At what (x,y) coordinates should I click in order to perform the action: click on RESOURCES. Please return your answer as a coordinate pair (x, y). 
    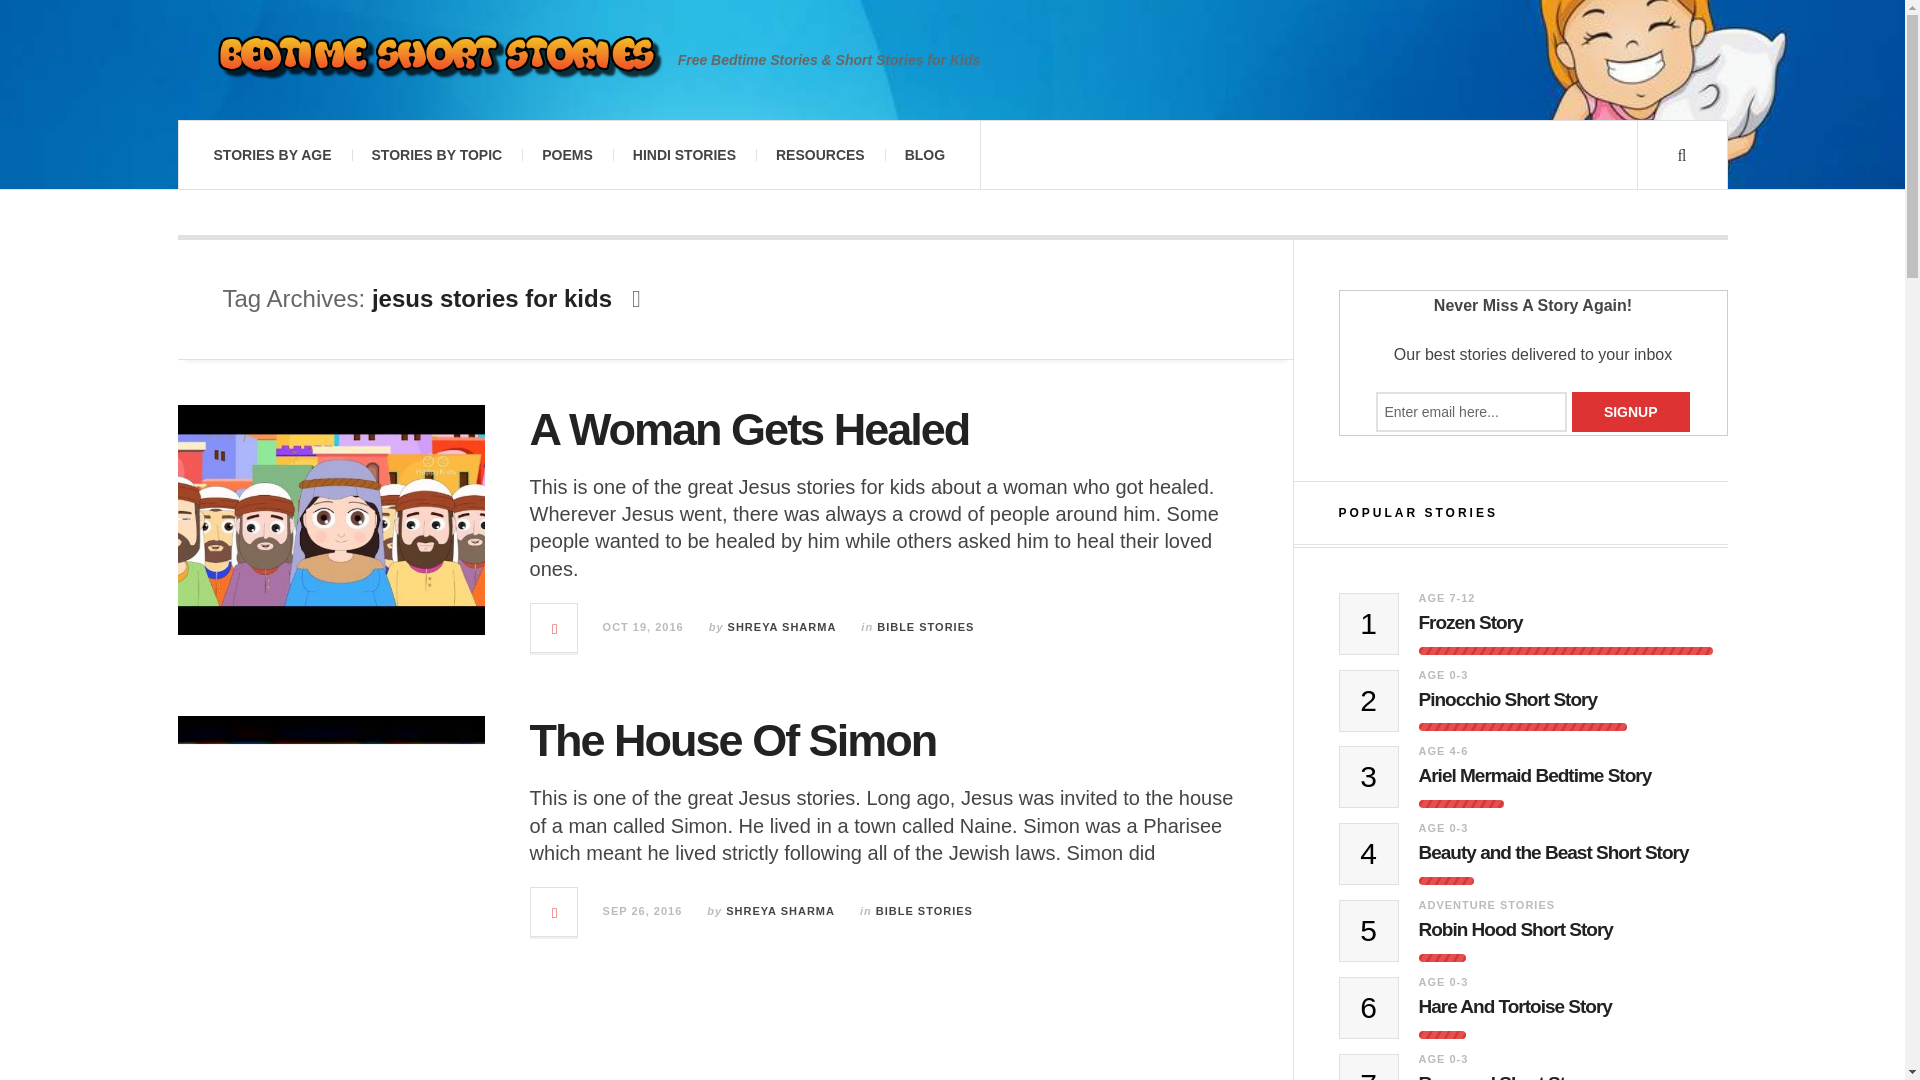
    Looking at the image, I should click on (820, 154).